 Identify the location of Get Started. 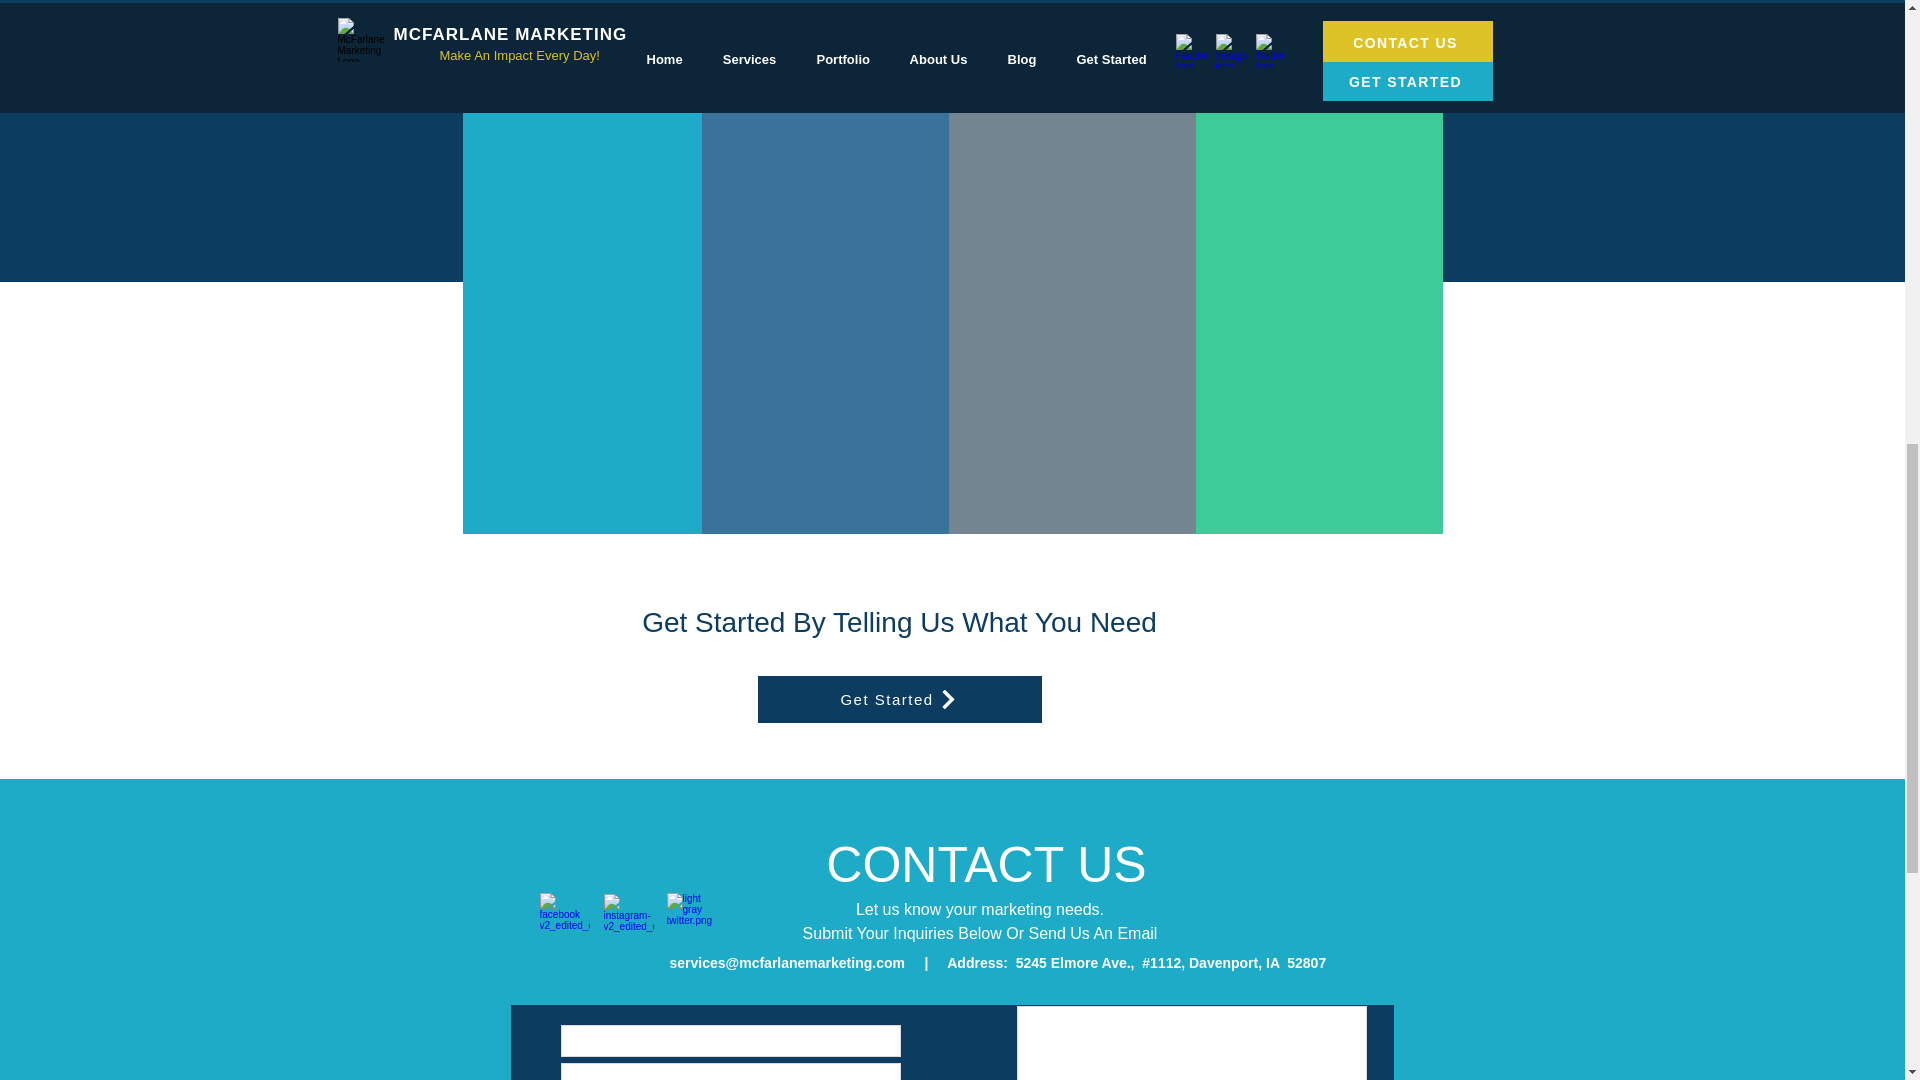
(899, 699).